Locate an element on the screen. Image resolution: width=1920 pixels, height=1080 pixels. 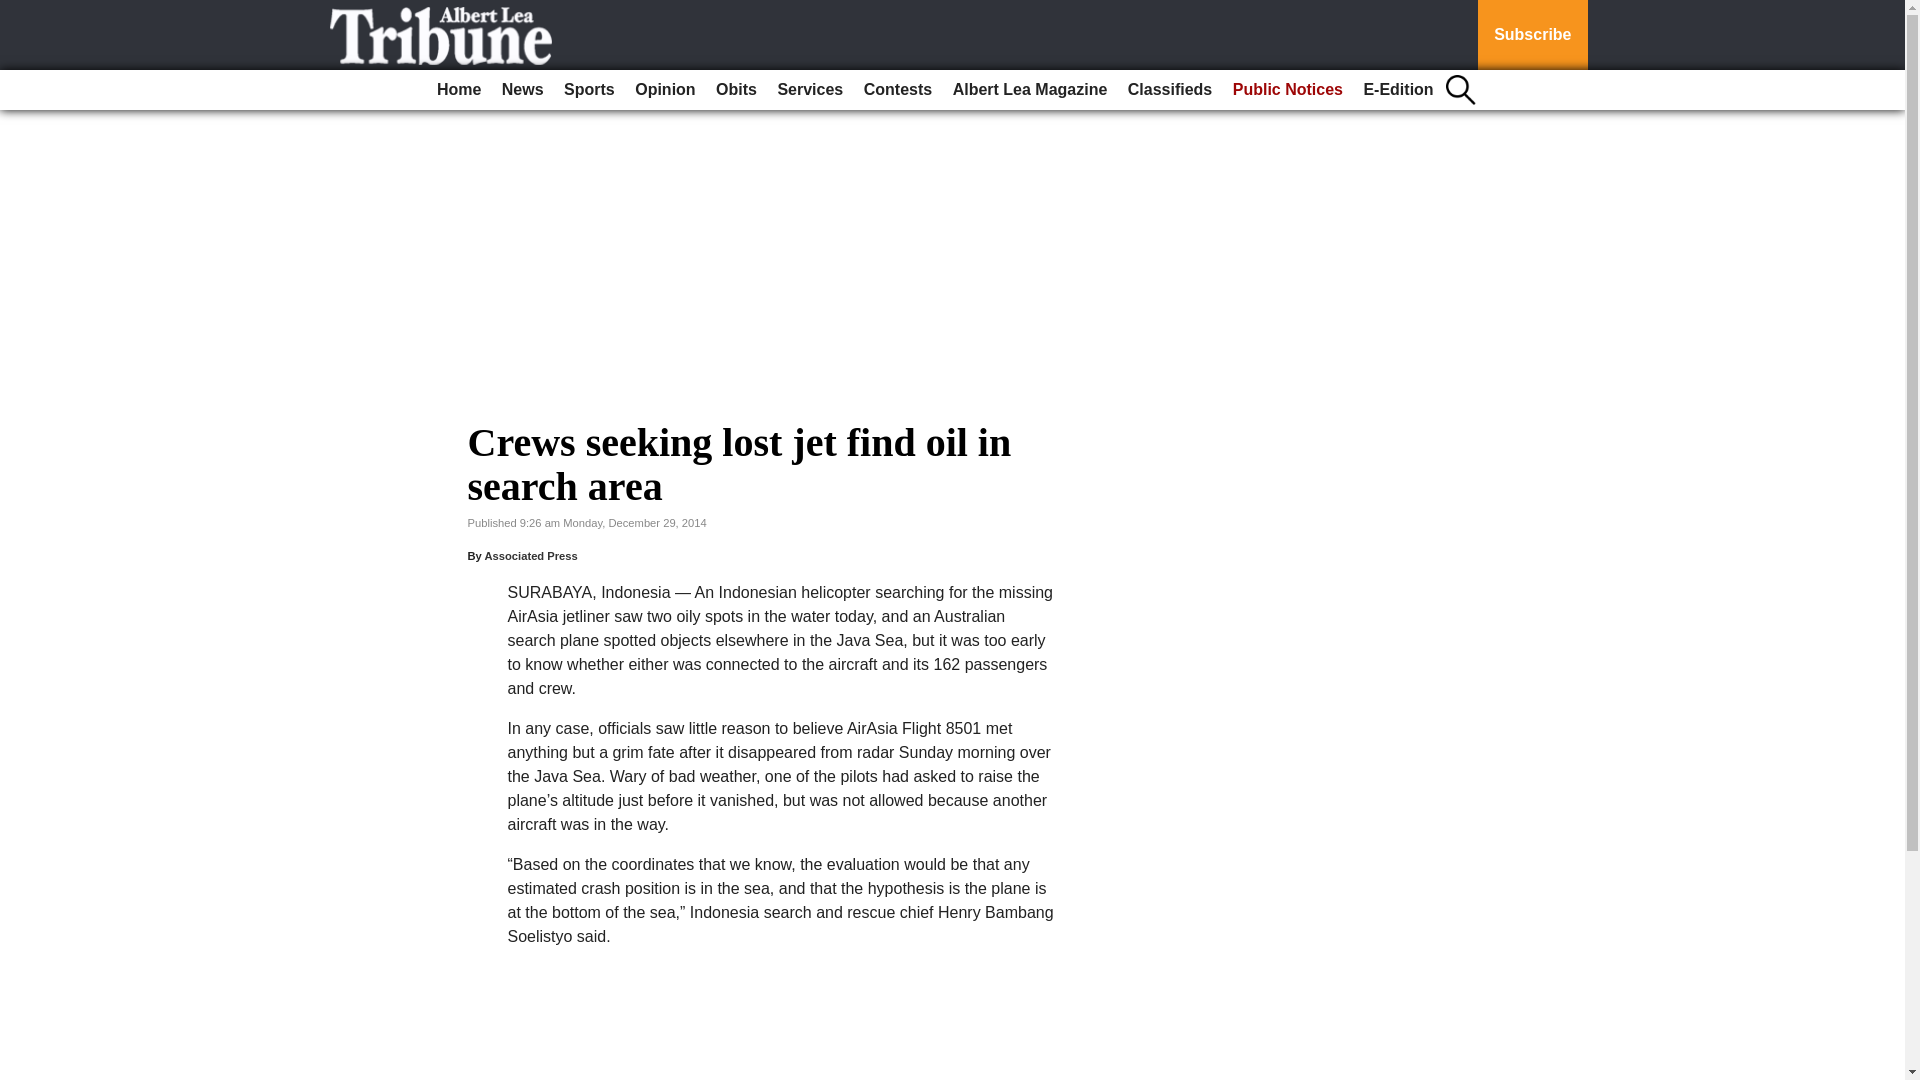
Home is located at coordinates (458, 90).